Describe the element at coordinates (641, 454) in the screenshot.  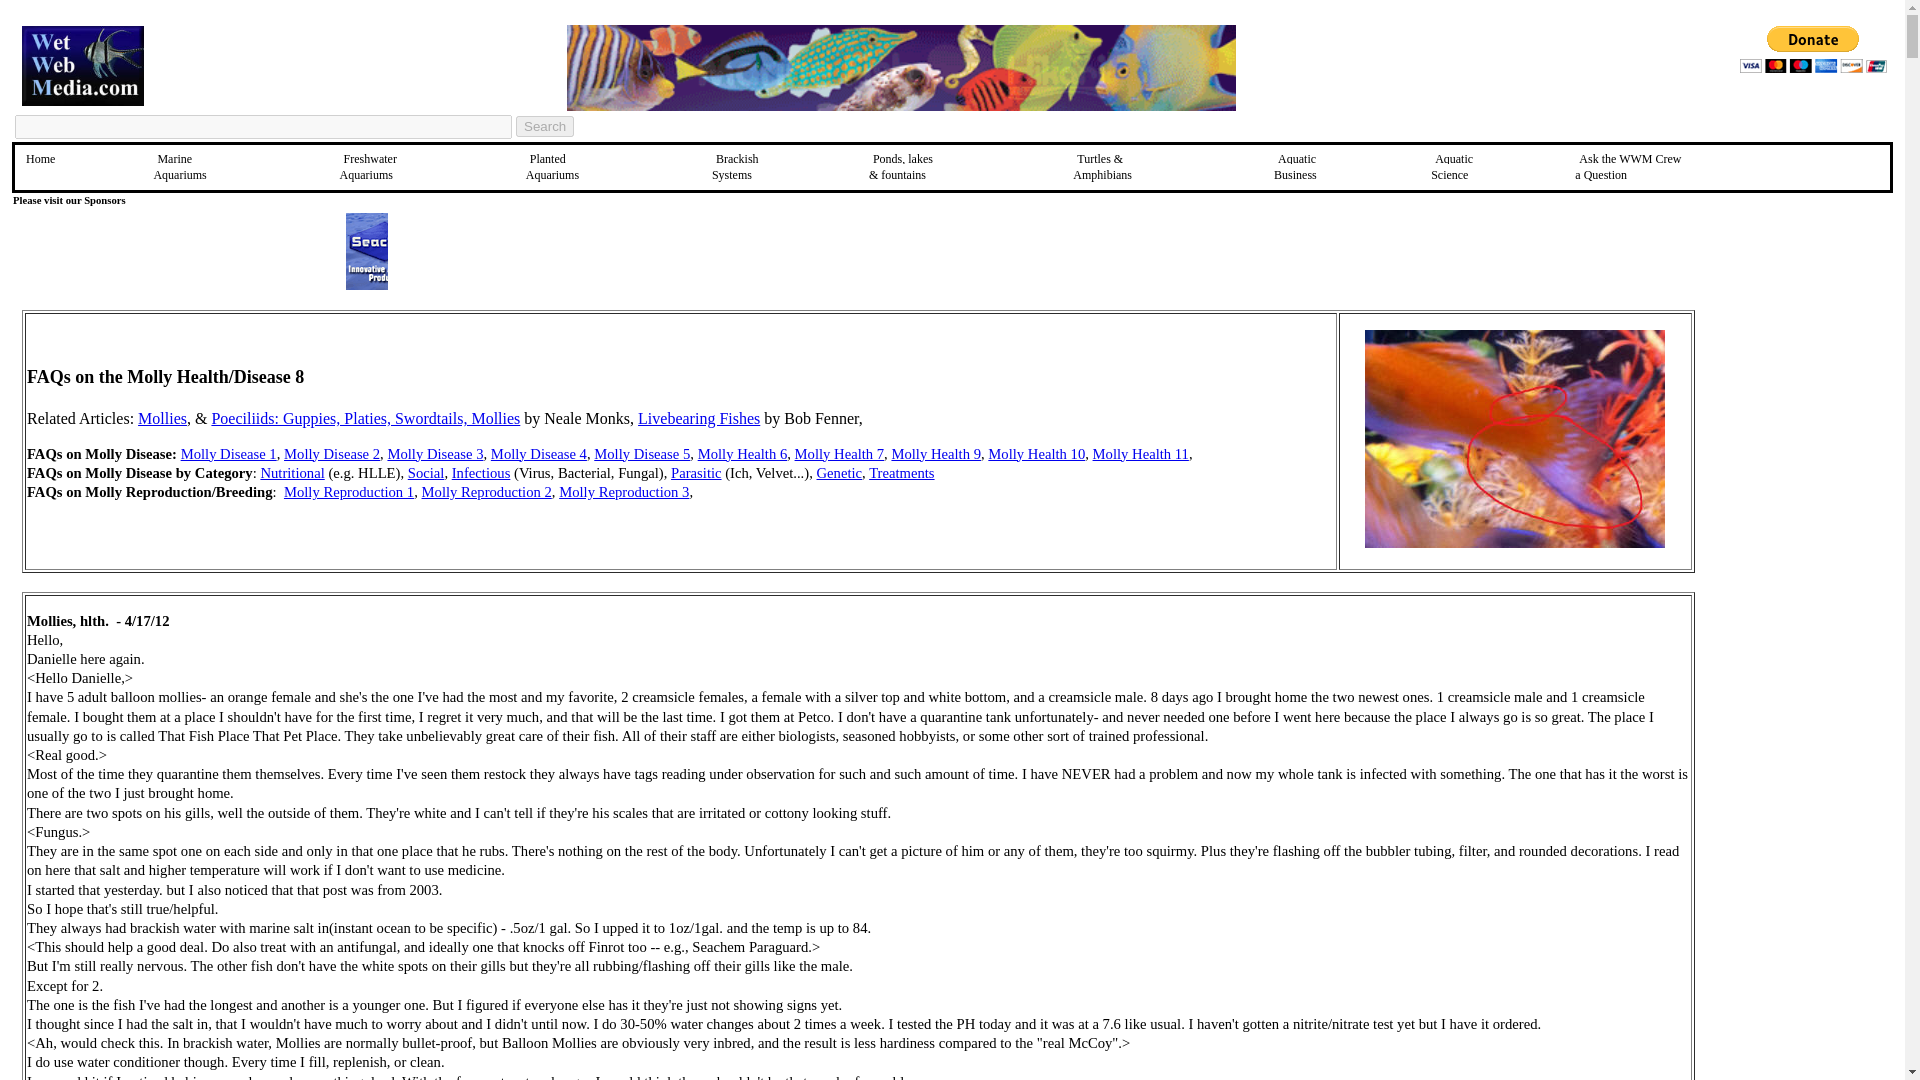
I see `Molly Health 7` at that location.